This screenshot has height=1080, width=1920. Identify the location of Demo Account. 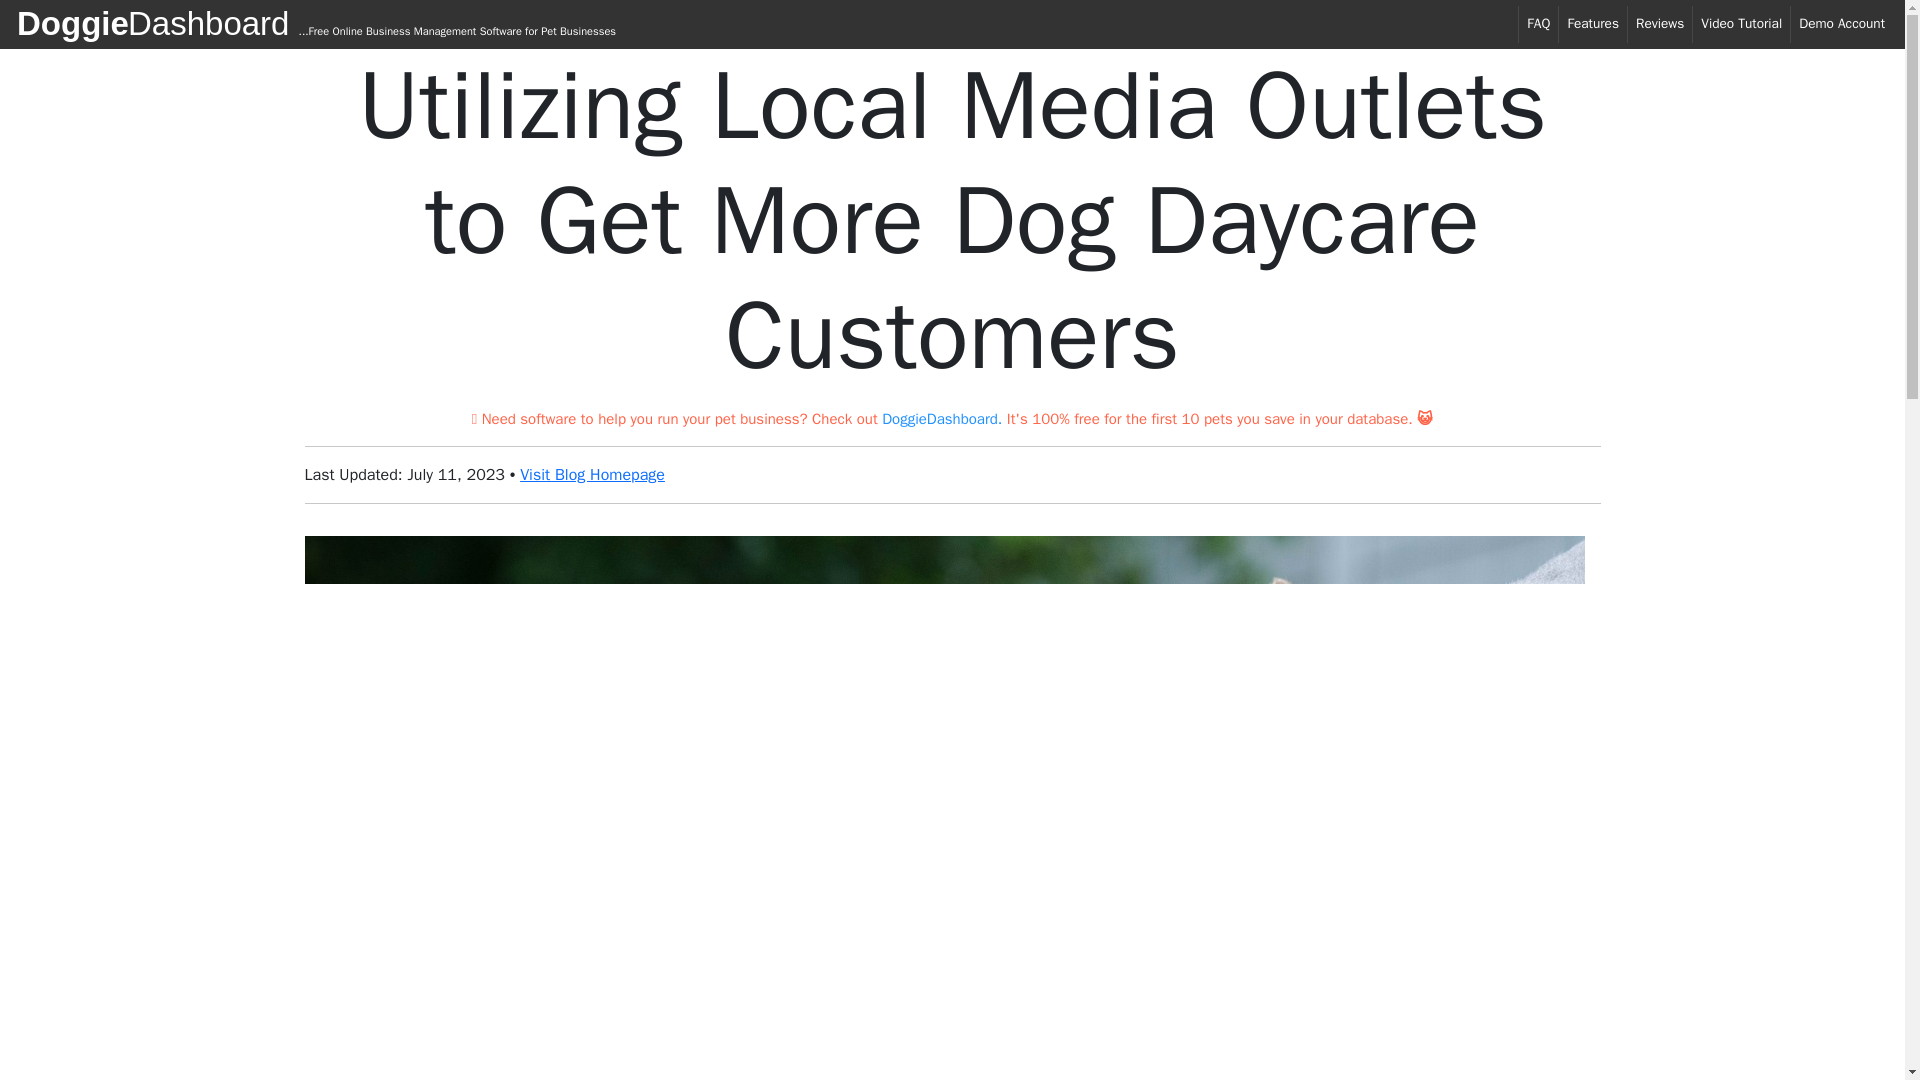
(1842, 24).